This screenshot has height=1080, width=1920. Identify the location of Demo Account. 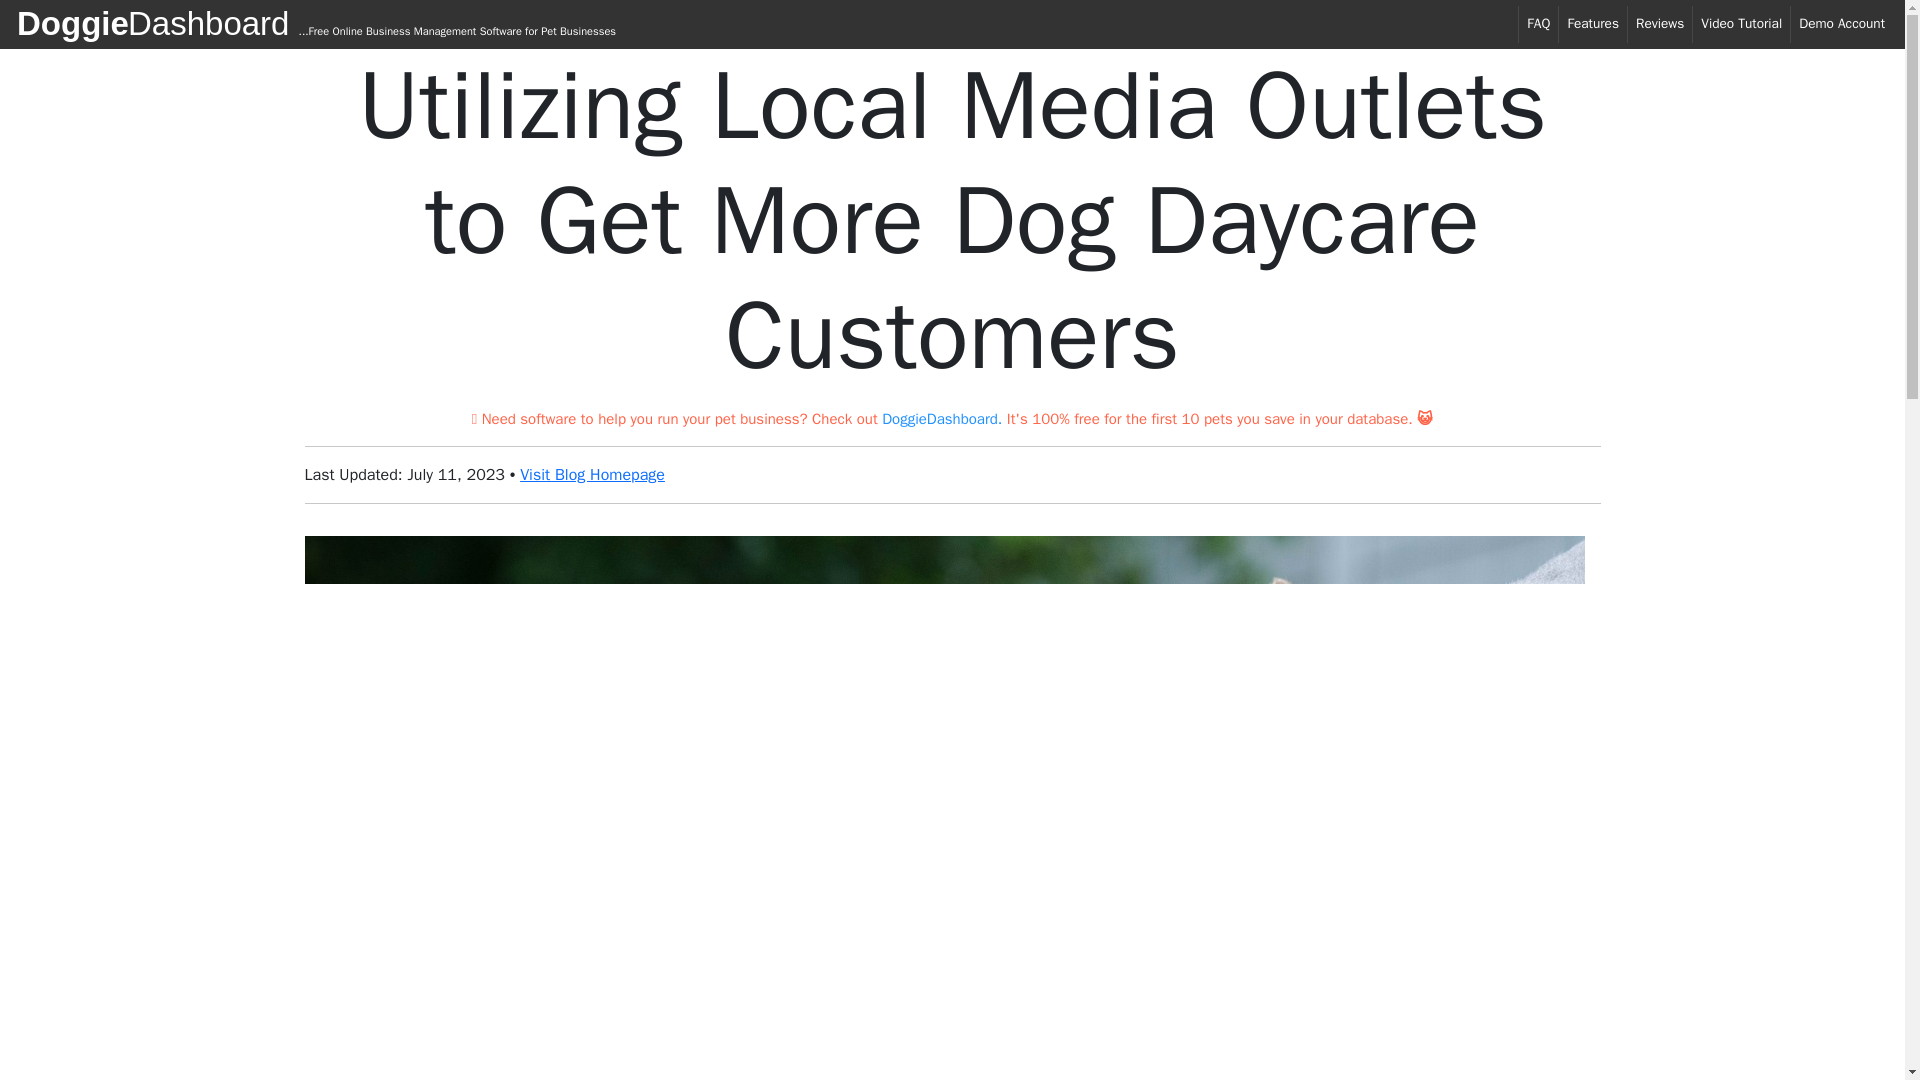
(1842, 24).